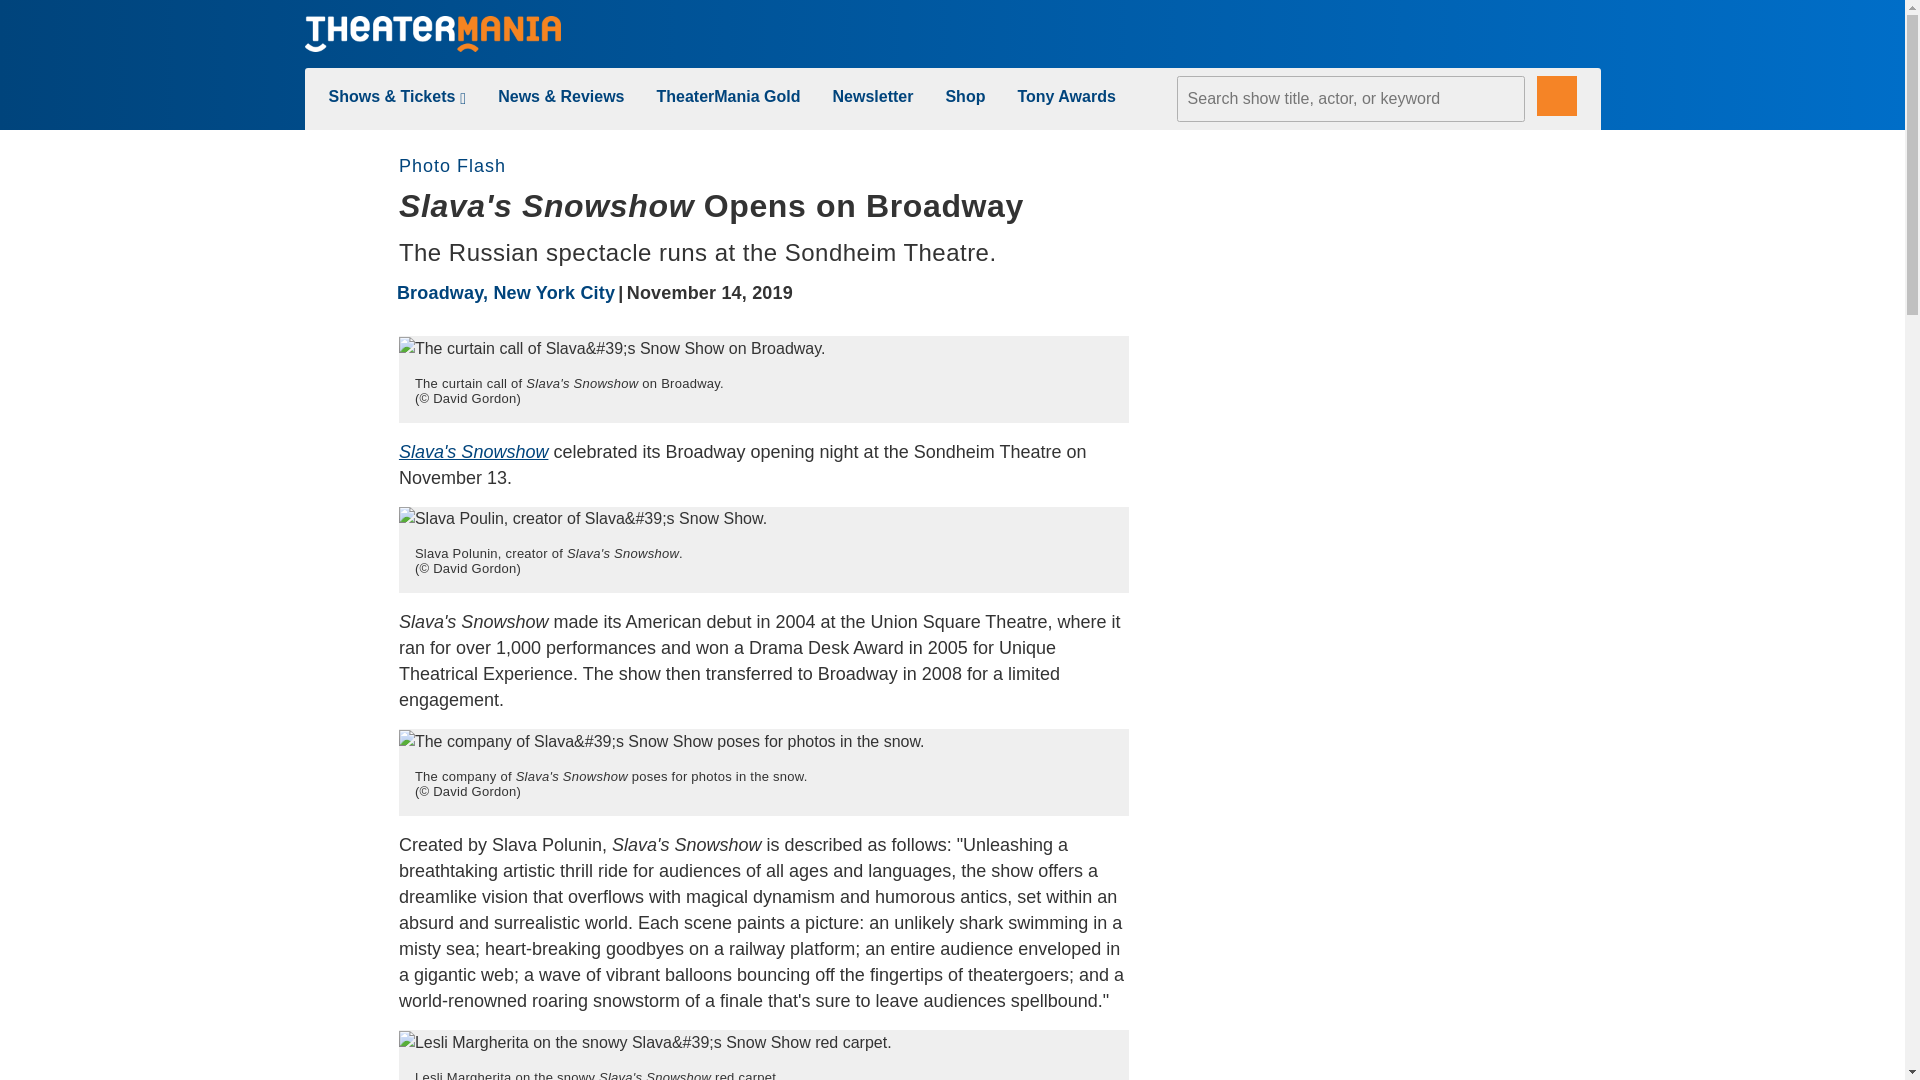 The width and height of the screenshot is (1920, 1080). Describe the element at coordinates (560, 96) in the screenshot. I see `new-and-reviews-link` at that location.